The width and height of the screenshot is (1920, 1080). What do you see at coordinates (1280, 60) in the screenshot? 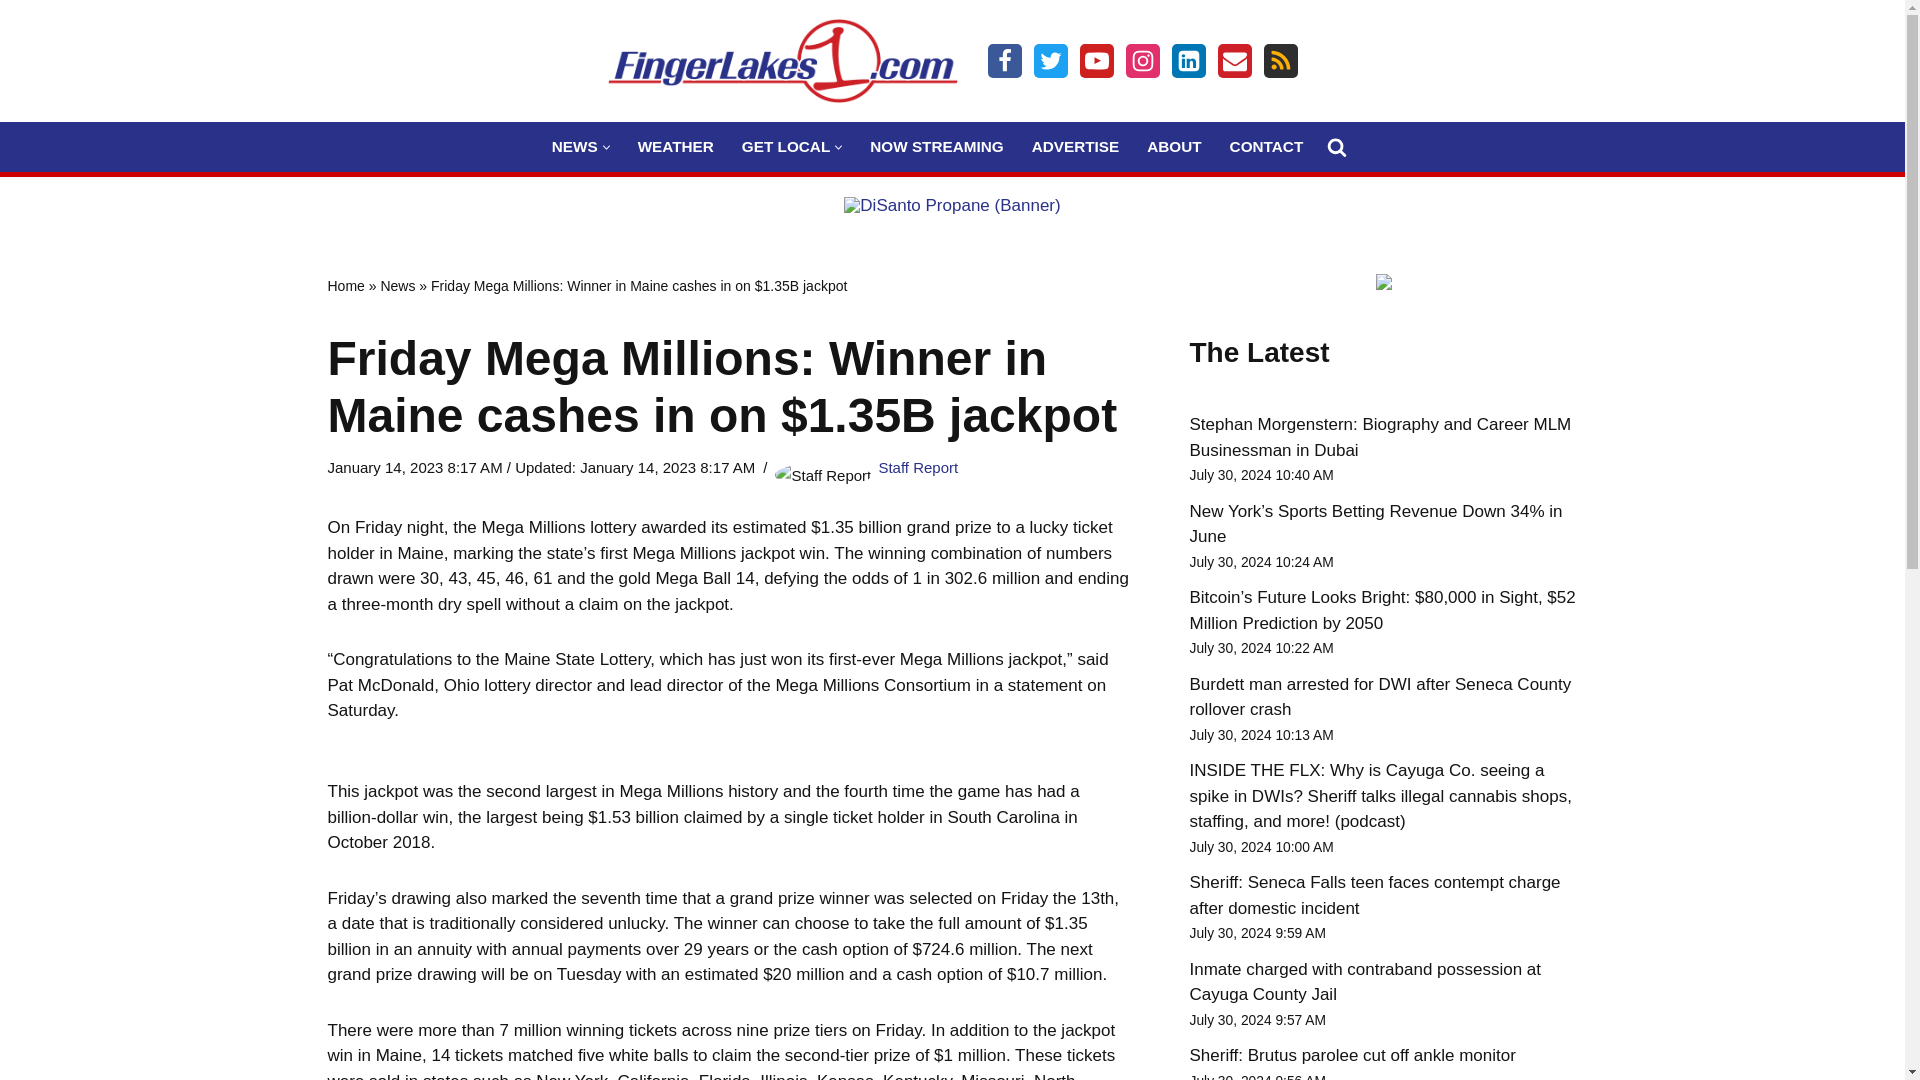
I see `Feed` at bounding box center [1280, 60].